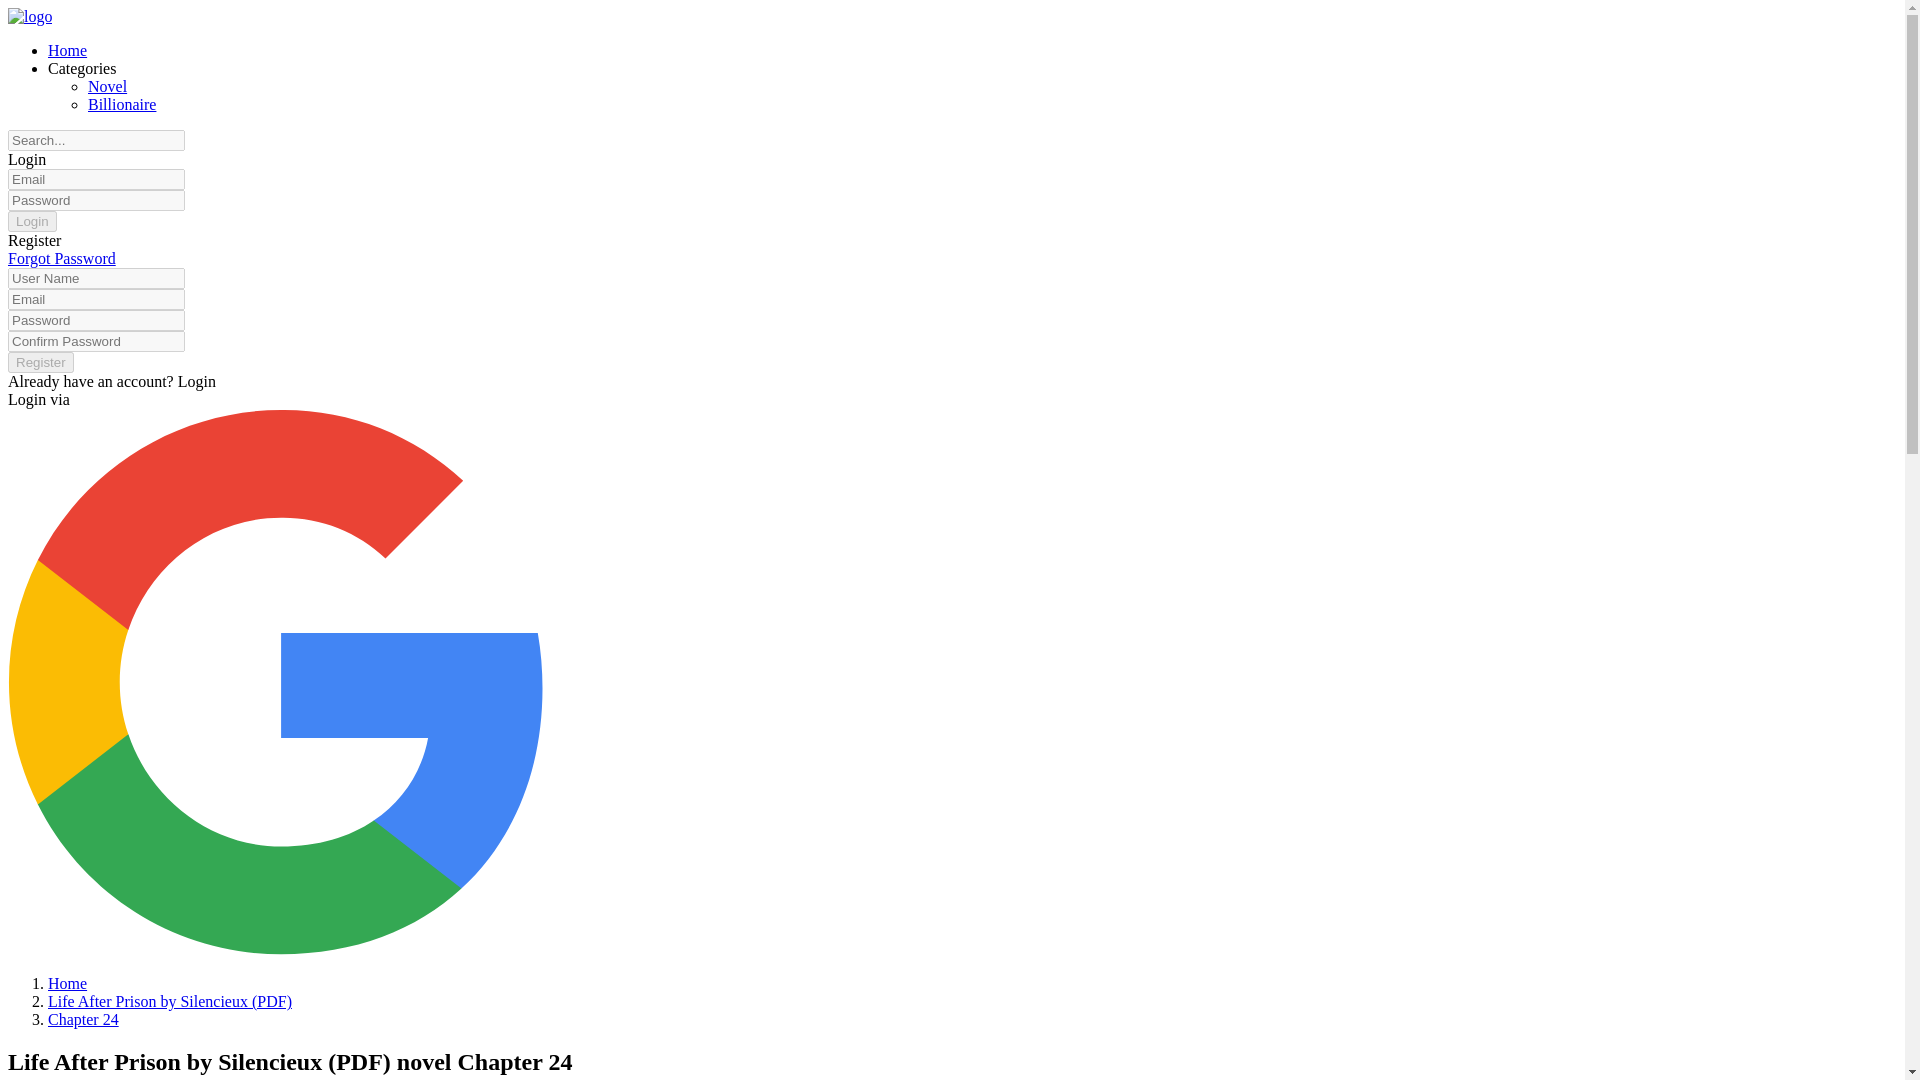 The width and height of the screenshot is (1920, 1080). What do you see at coordinates (84, 1019) in the screenshot?
I see `Chapter 24` at bounding box center [84, 1019].